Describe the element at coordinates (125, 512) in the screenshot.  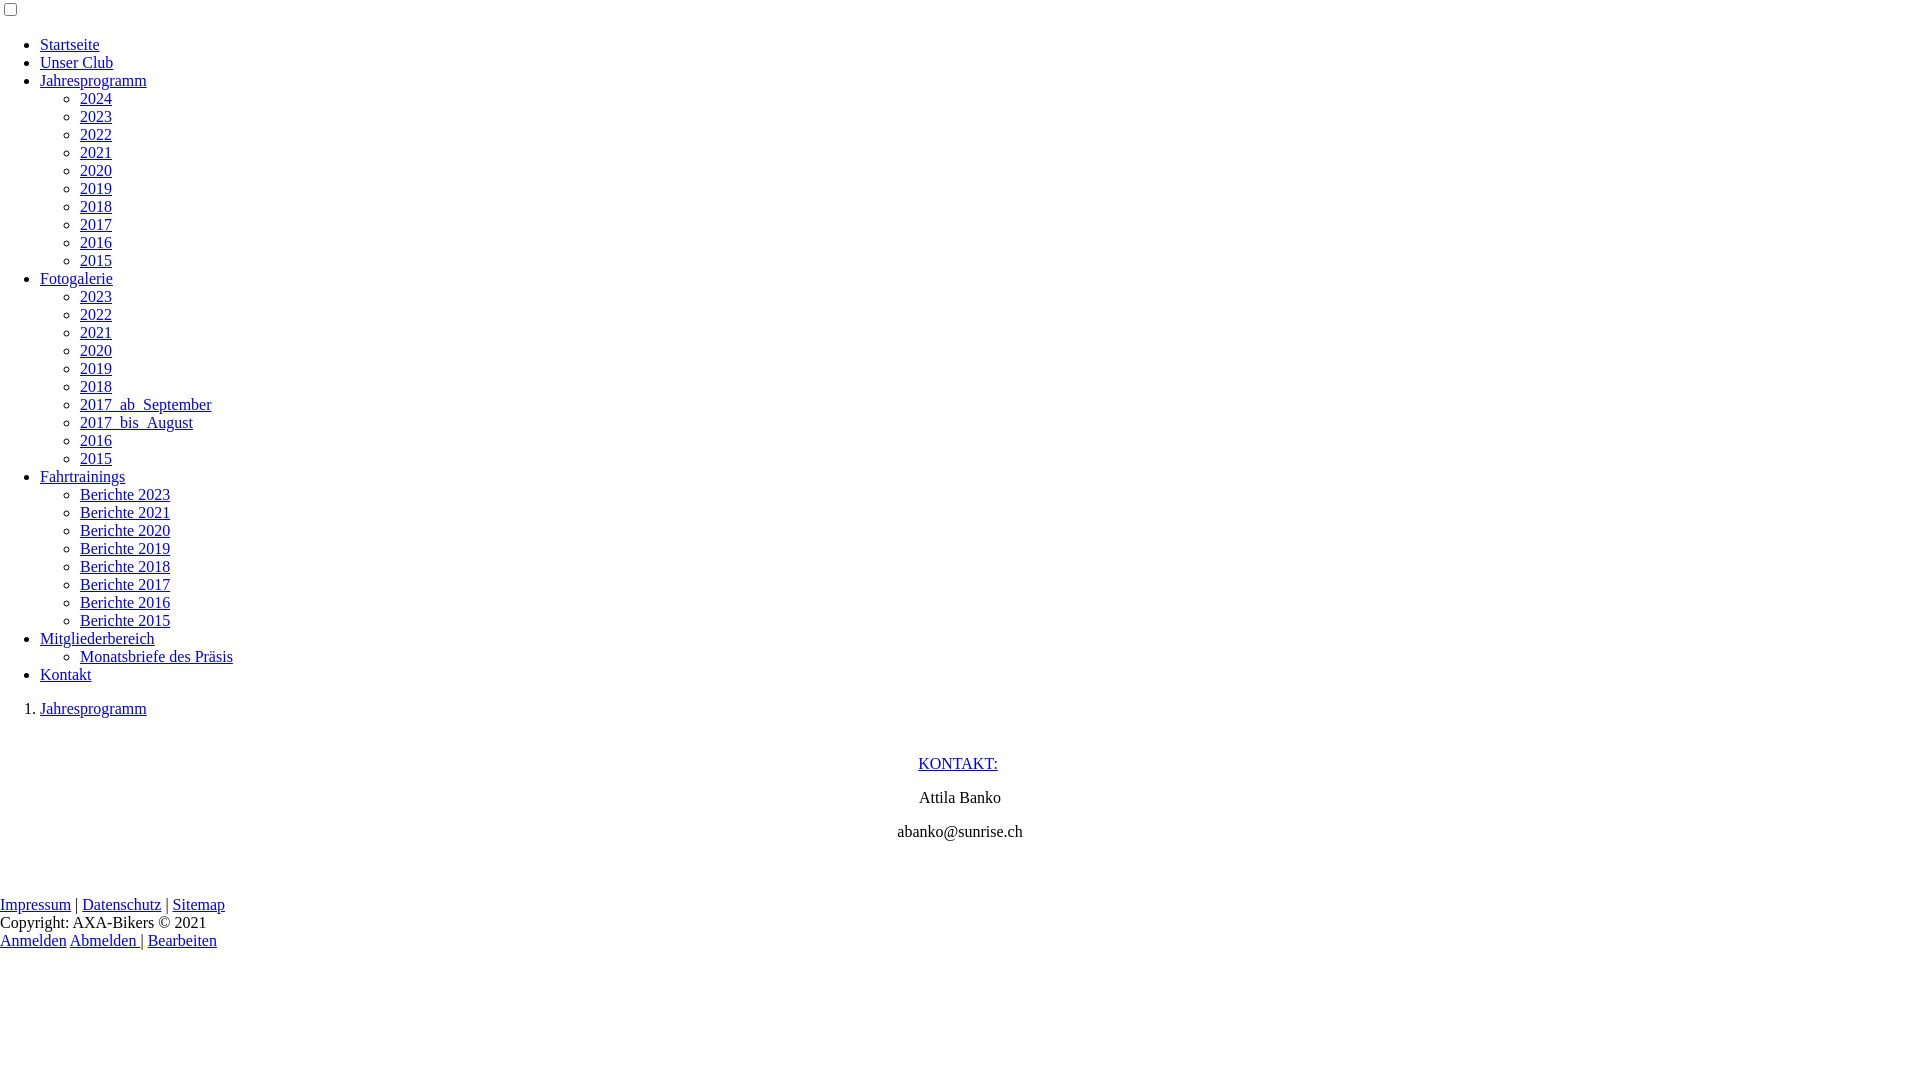
I see `Berichte 2021` at that location.